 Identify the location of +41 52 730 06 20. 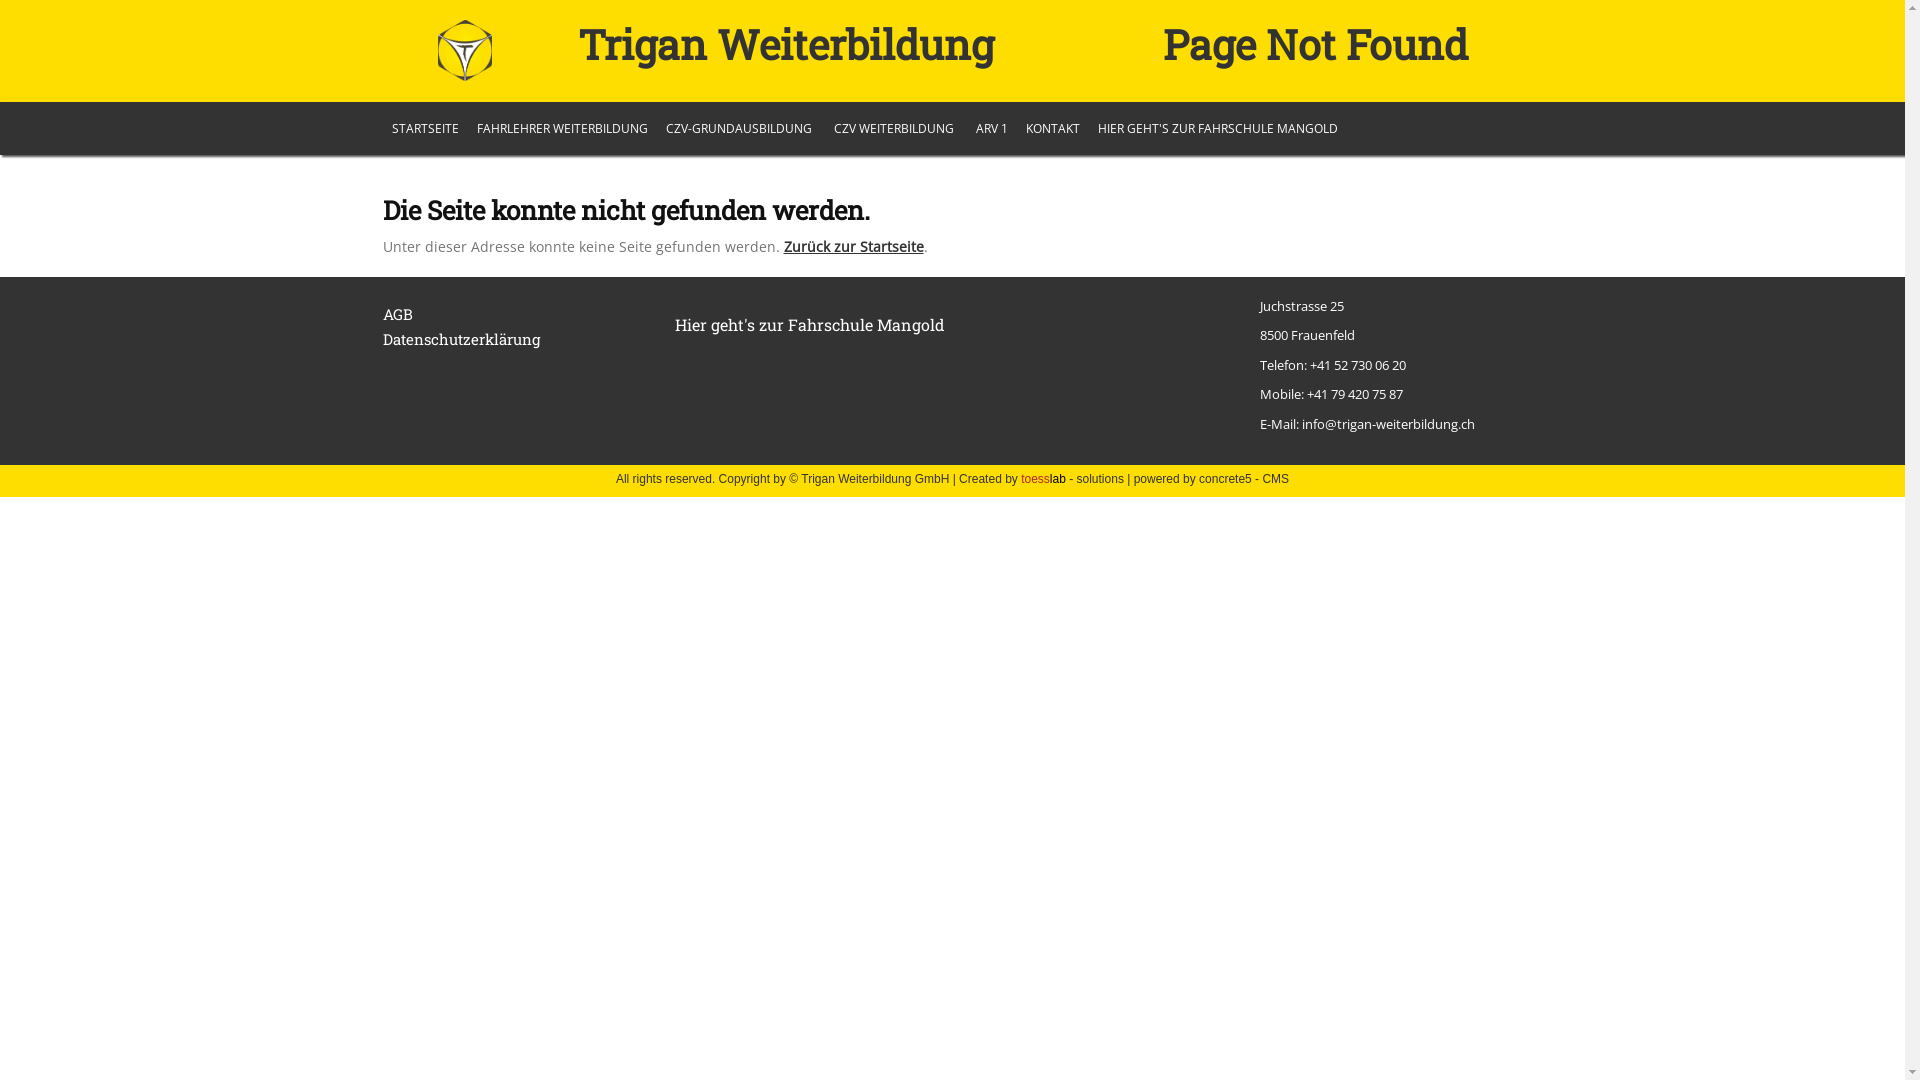
(1358, 364).